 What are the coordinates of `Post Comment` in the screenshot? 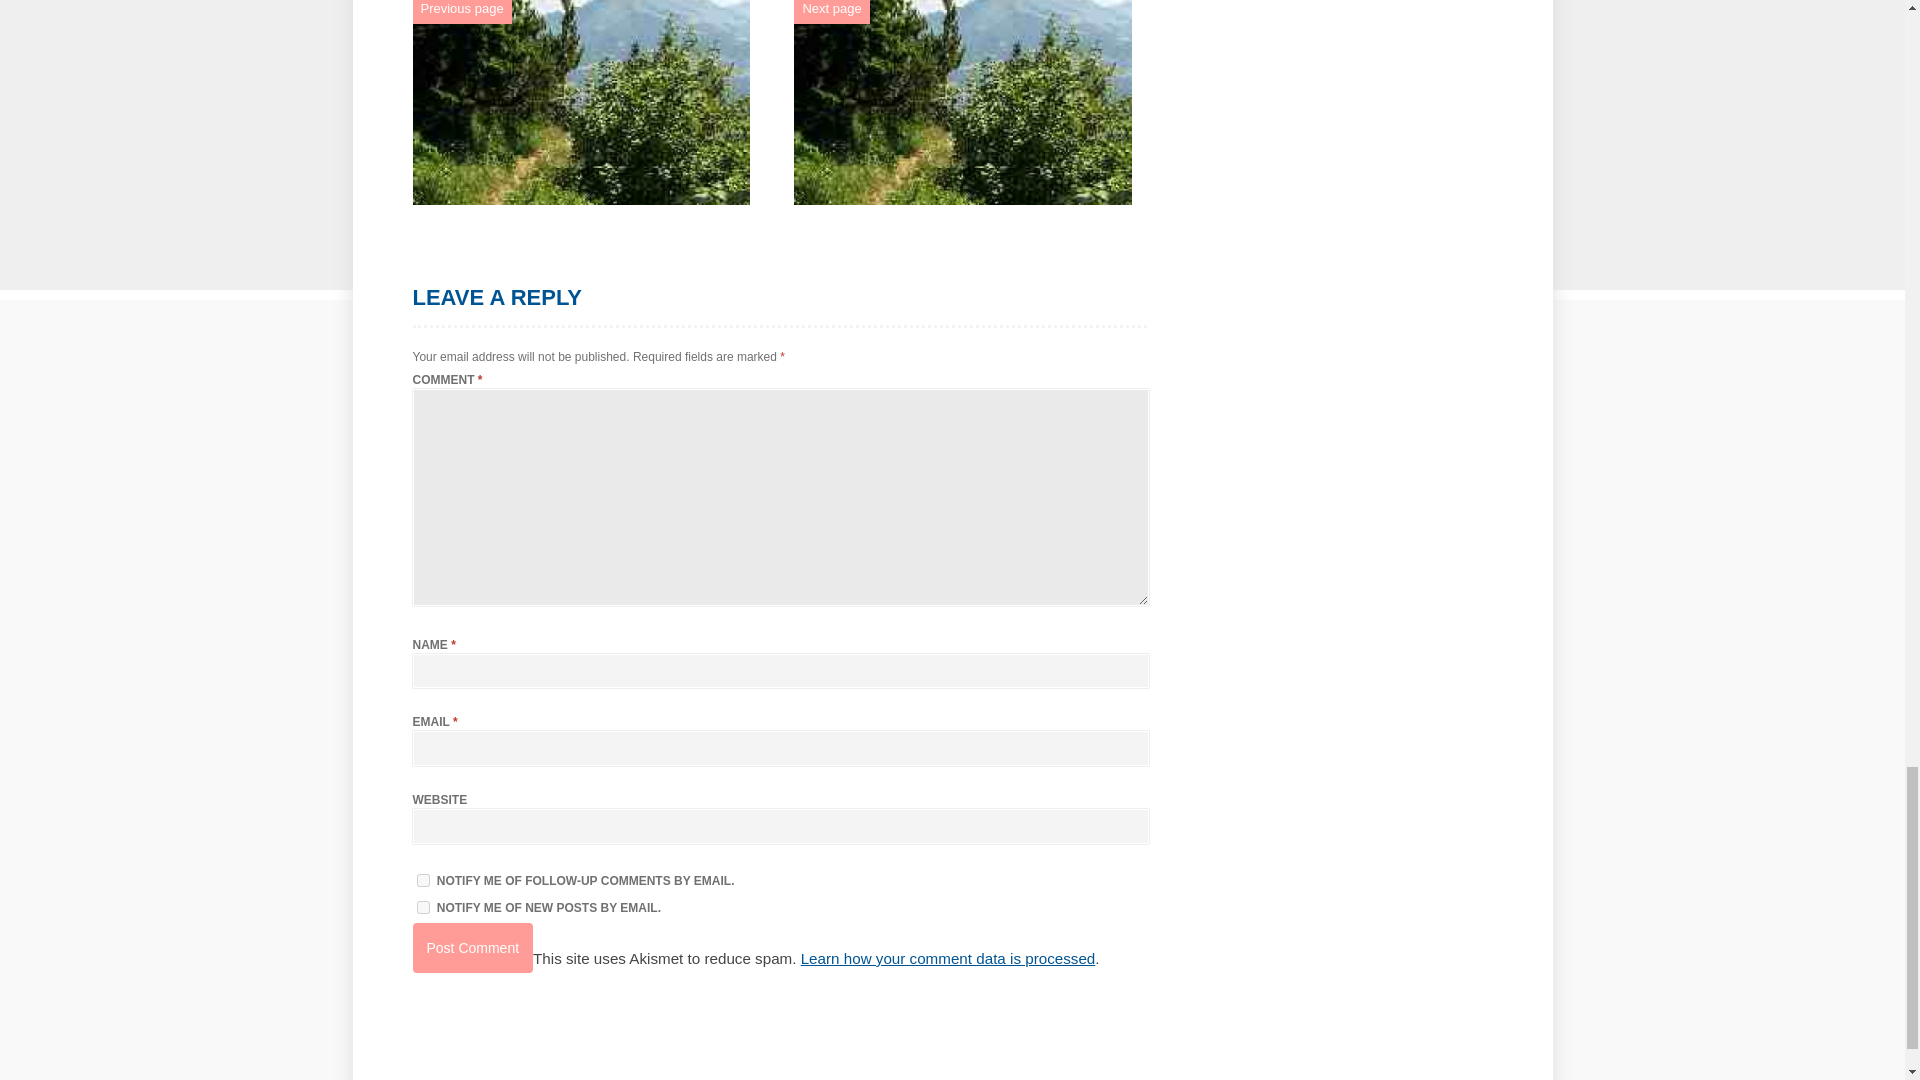 It's located at (472, 948).